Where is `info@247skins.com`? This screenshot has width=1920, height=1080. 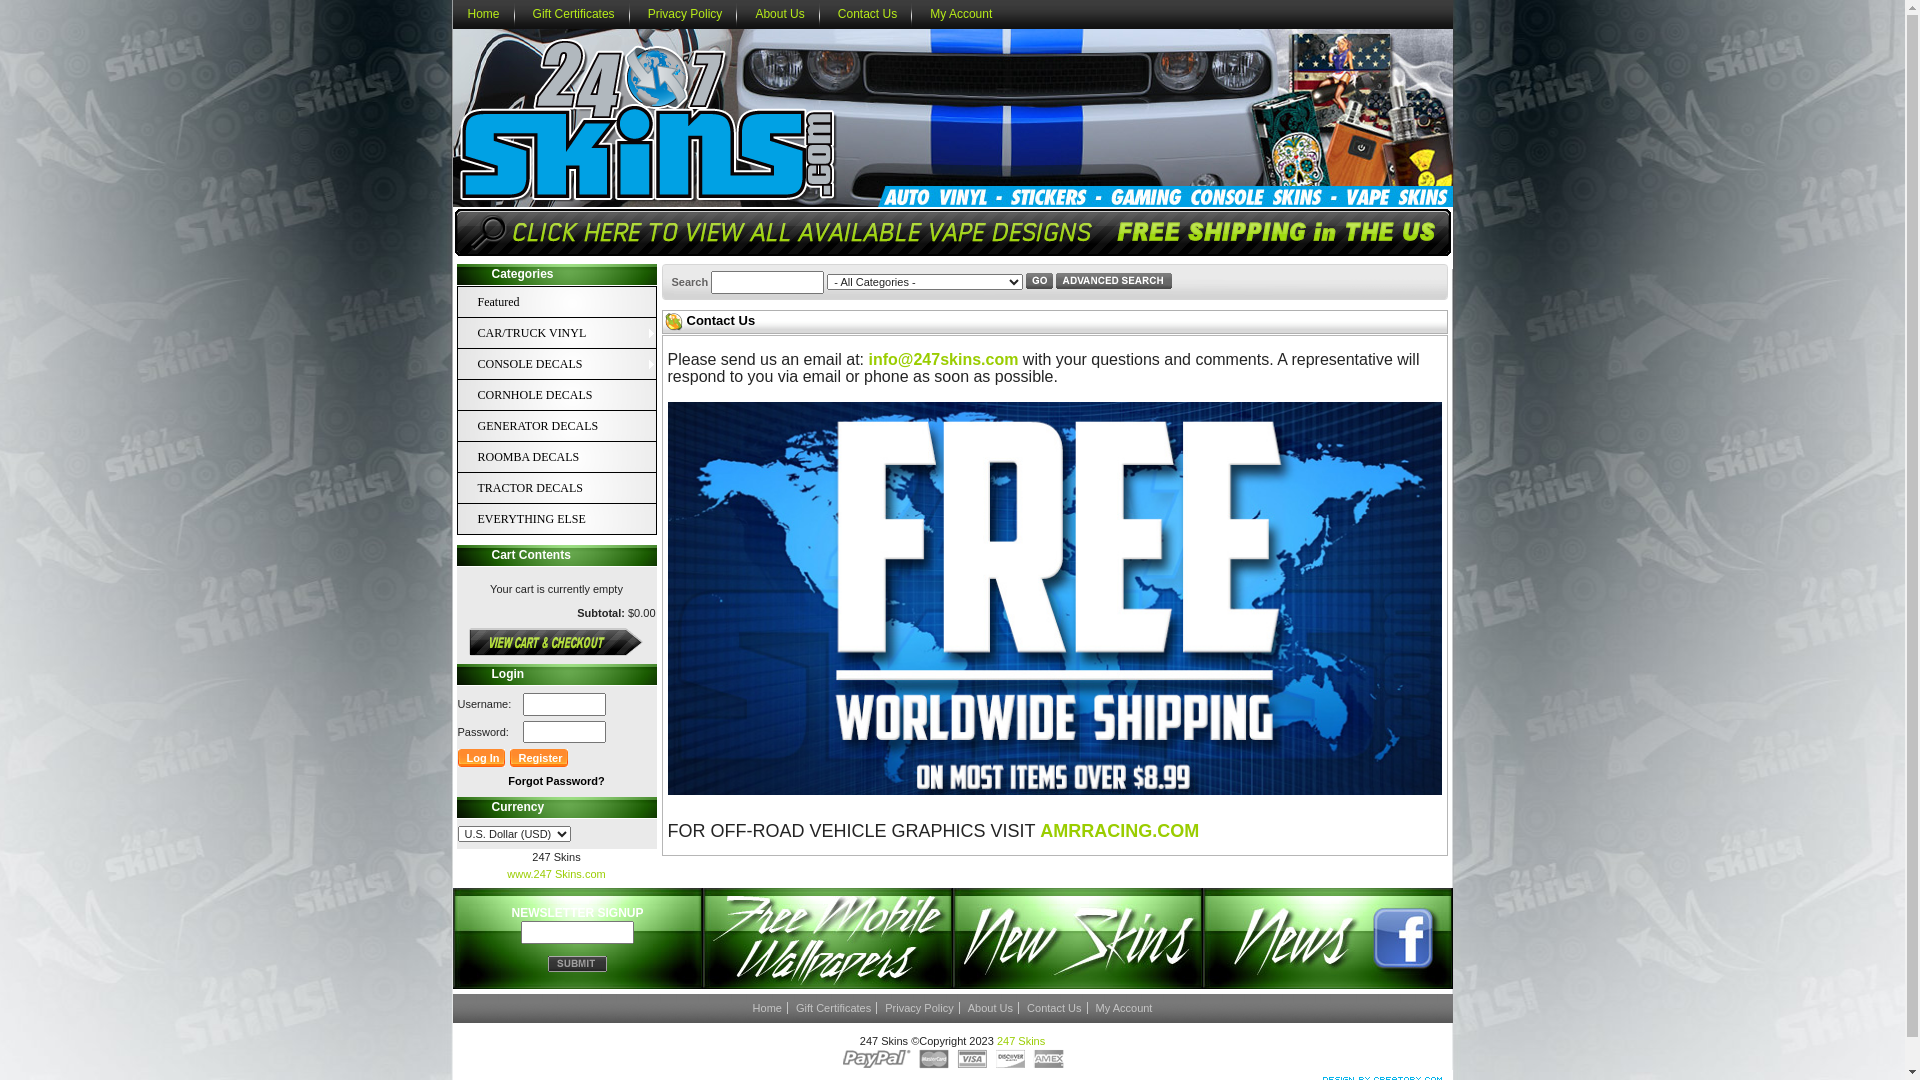
info@247skins.com is located at coordinates (944, 360).